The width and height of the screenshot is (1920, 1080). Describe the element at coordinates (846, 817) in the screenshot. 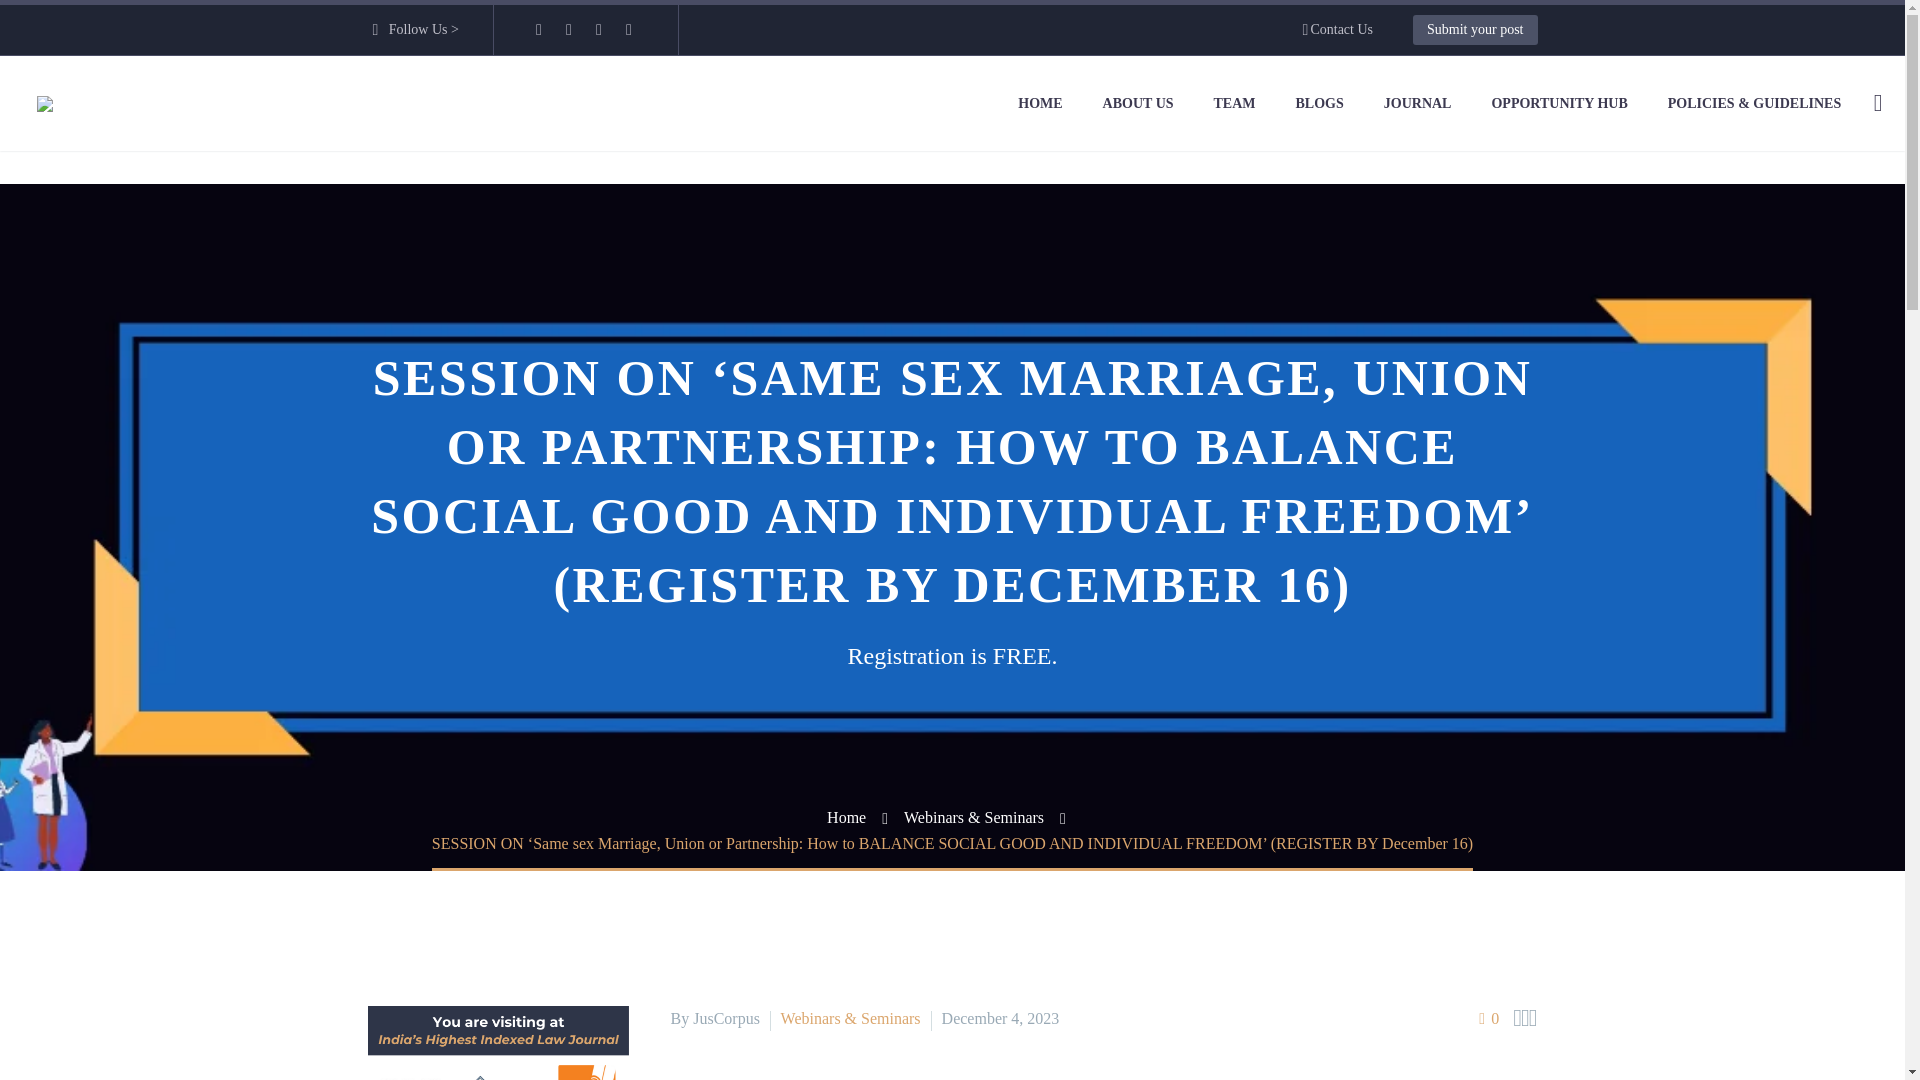

I see `Home` at that location.